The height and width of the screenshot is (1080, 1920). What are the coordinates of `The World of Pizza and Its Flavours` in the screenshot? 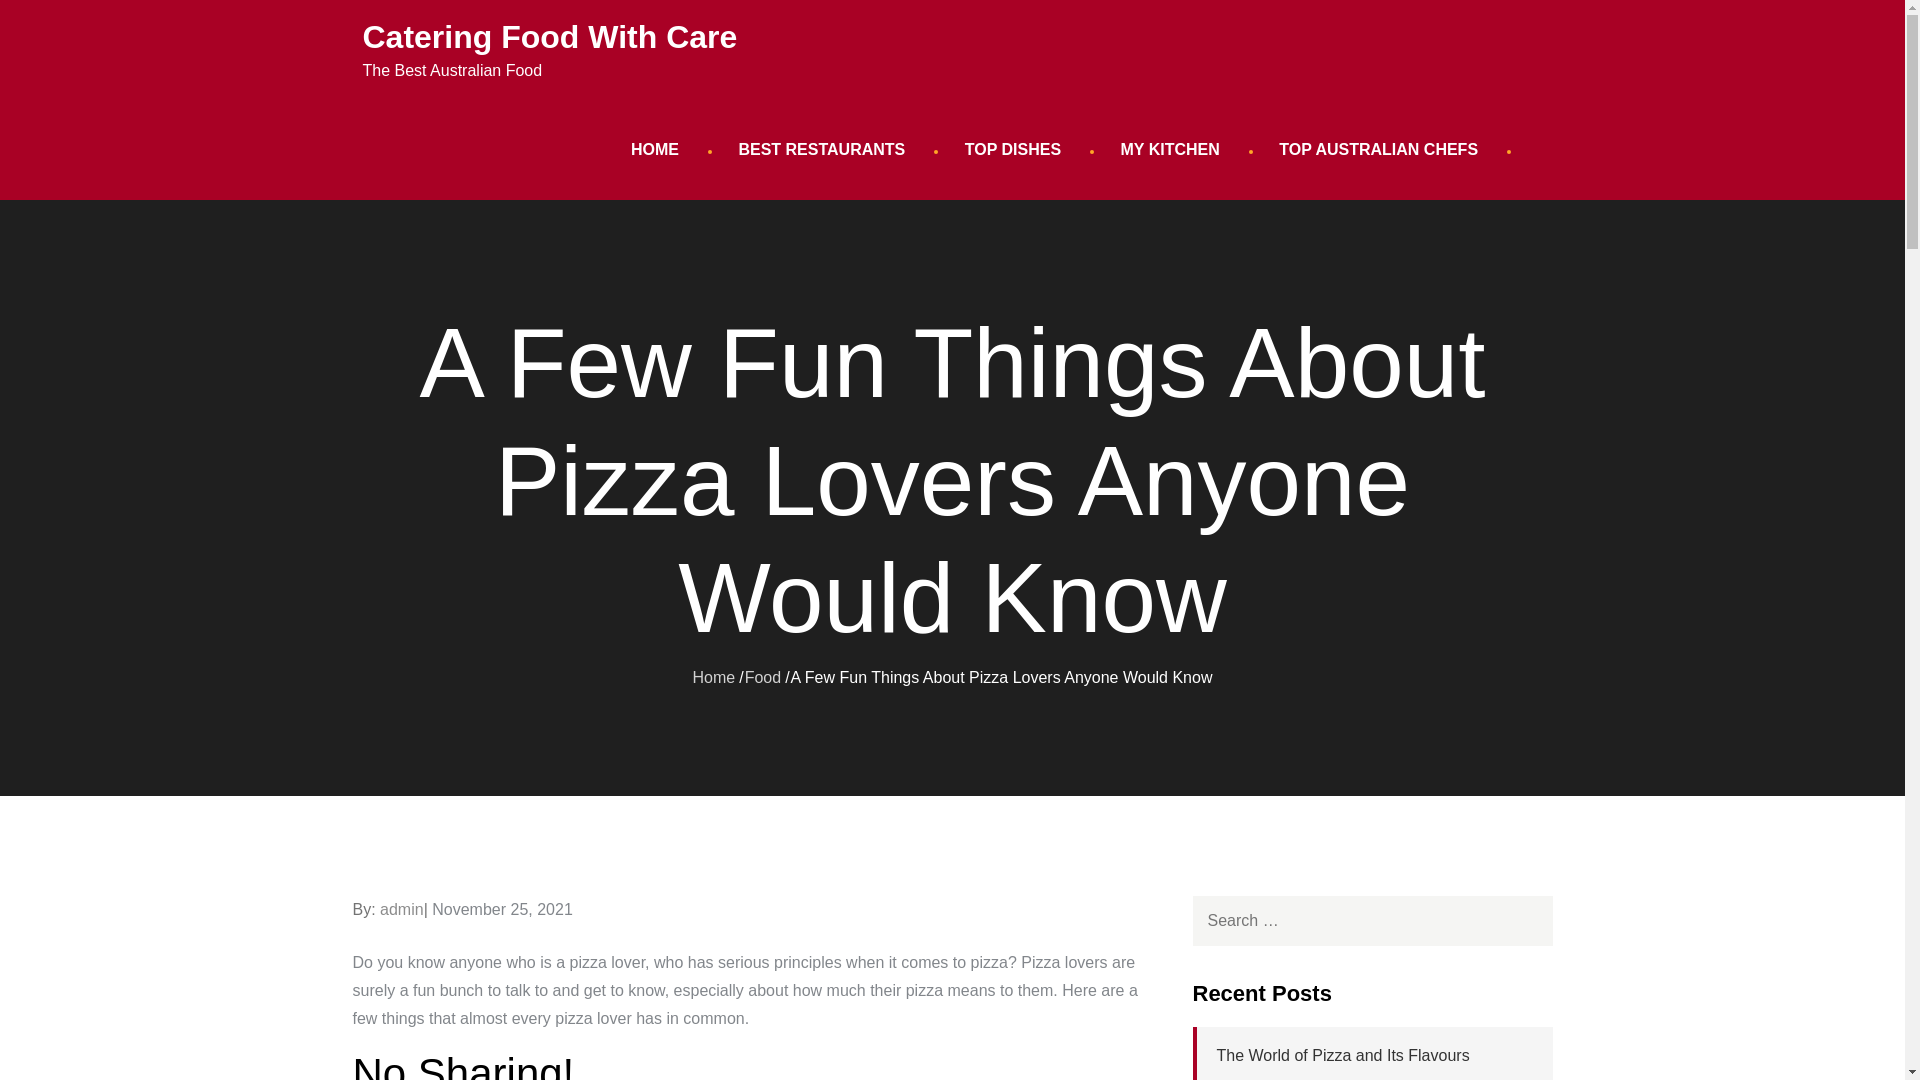 It's located at (1342, 1054).